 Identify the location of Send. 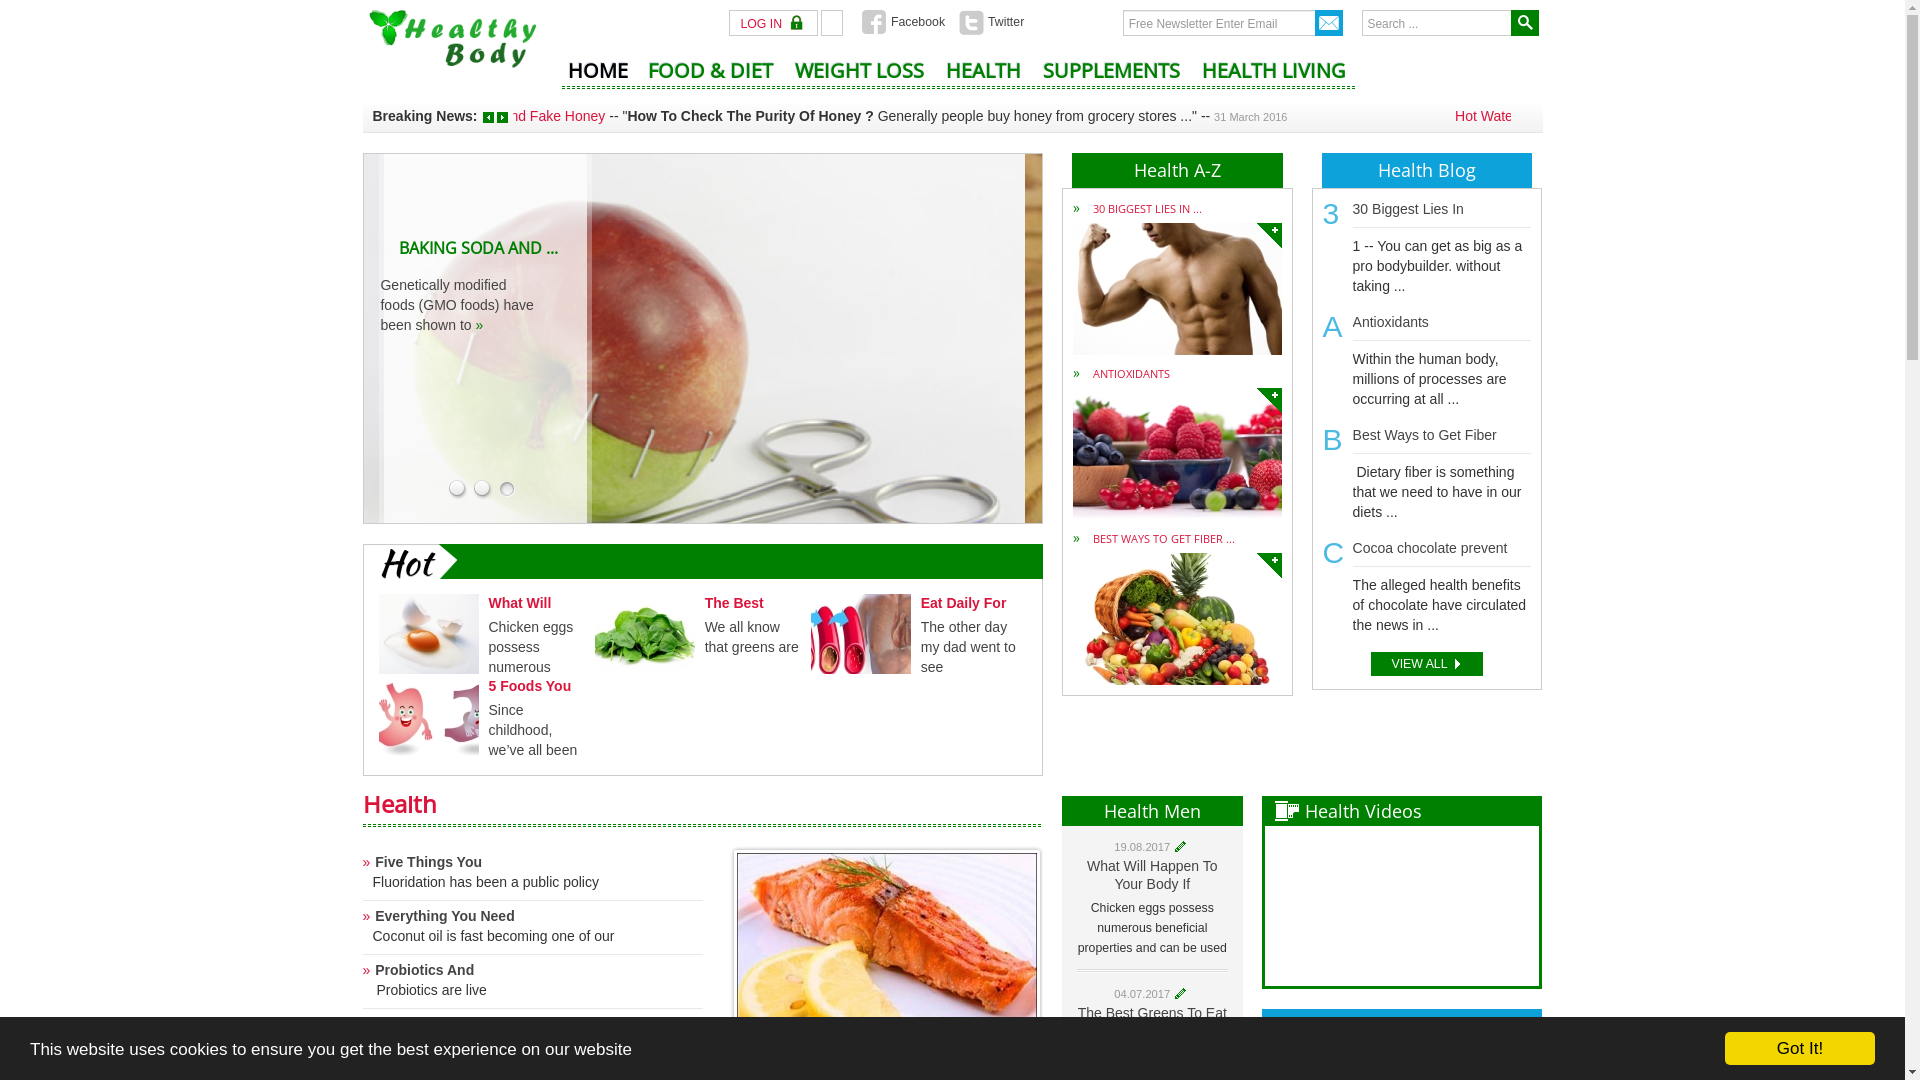
(1329, 23).